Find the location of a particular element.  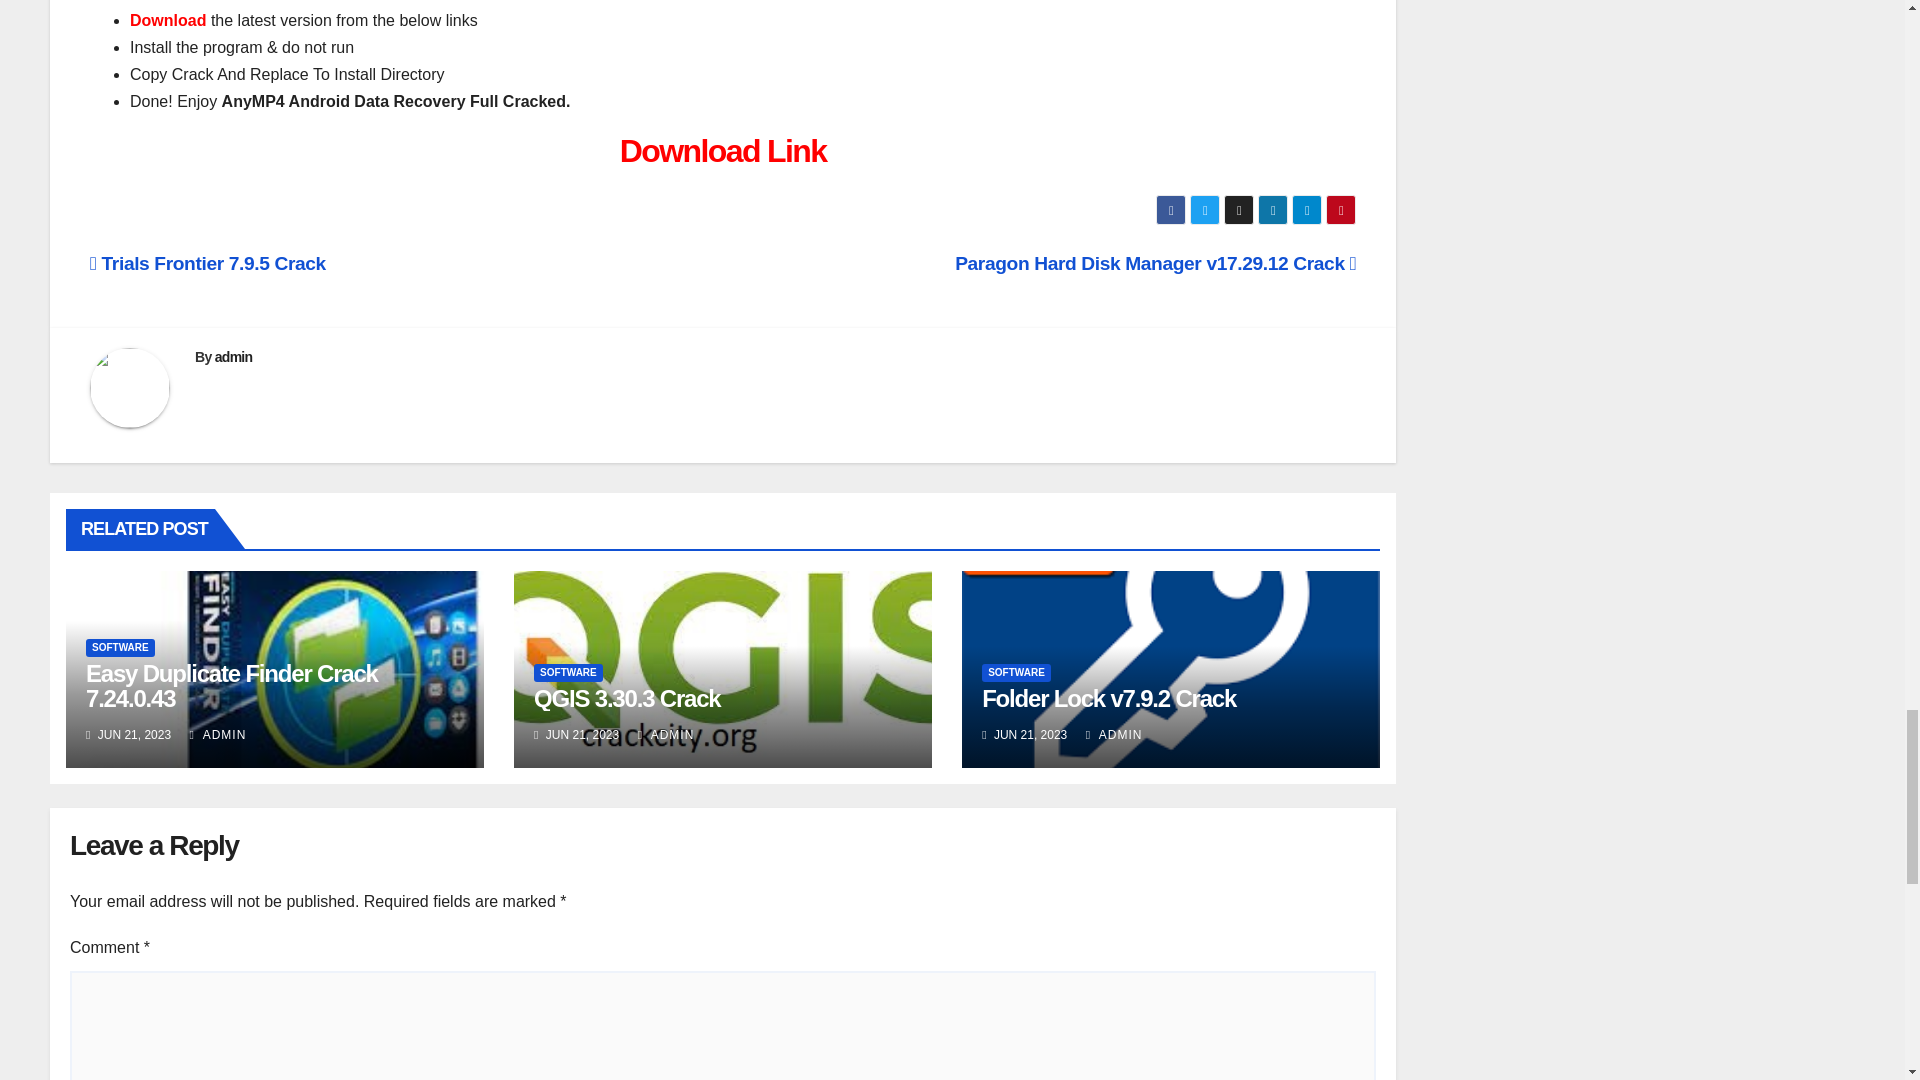

Permalink to: Folder Lock v7.9.2 Crack is located at coordinates (1108, 698).